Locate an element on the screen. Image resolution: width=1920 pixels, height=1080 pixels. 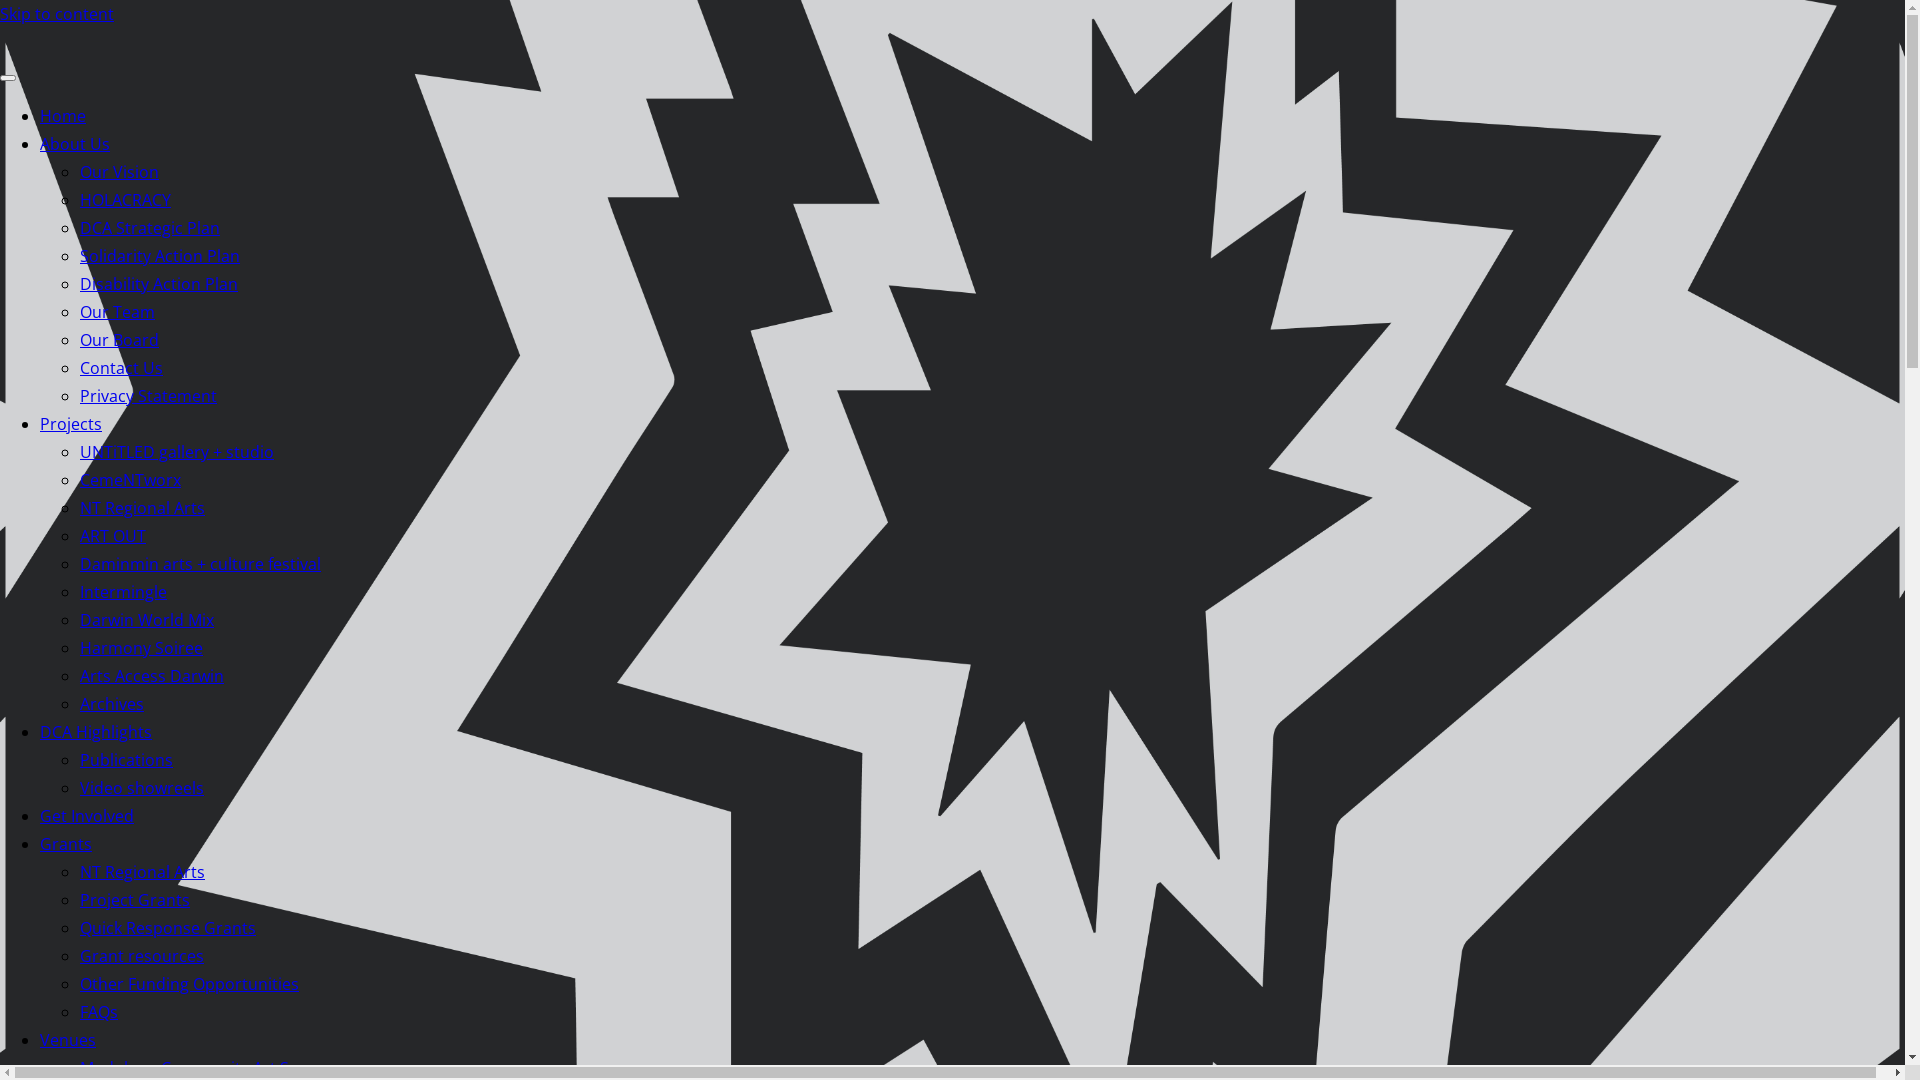
Darwin World Mix is located at coordinates (147, 620).